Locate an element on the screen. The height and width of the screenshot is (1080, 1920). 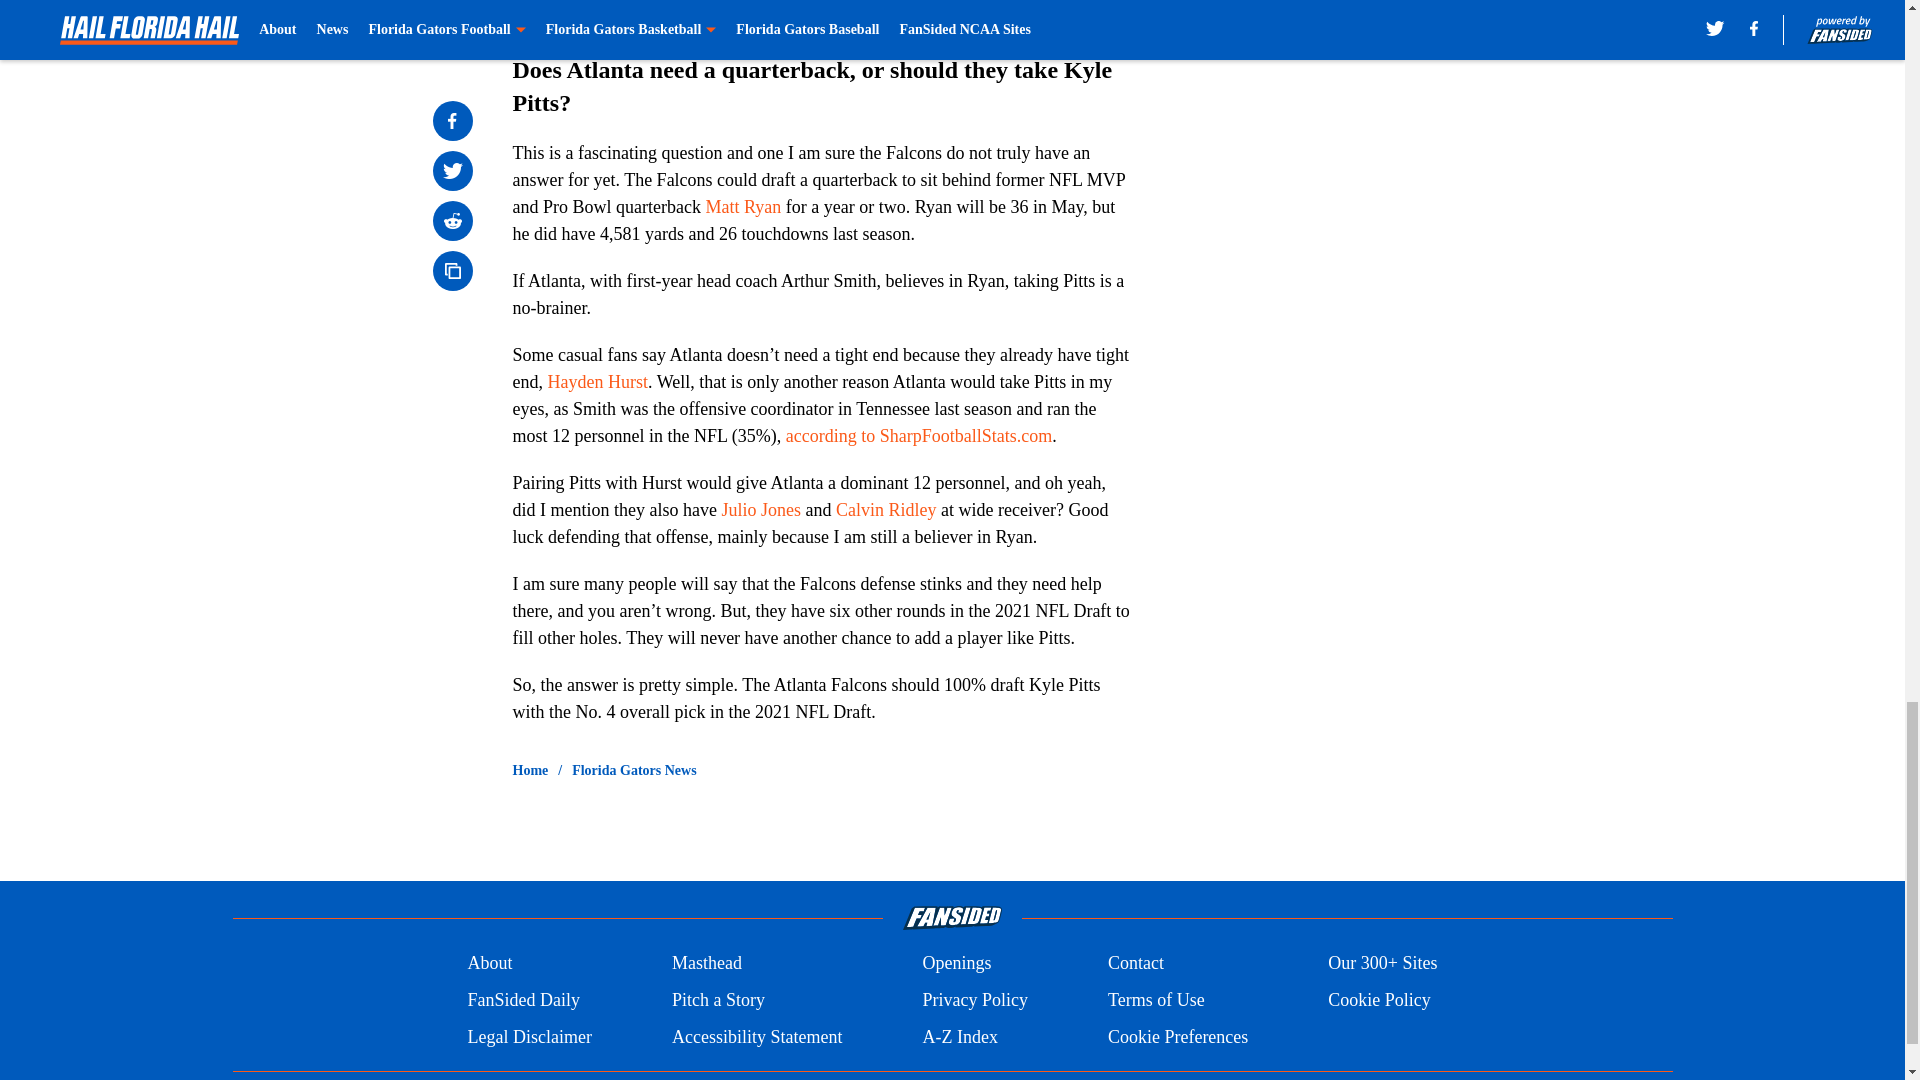
Calvin Ridley is located at coordinates (886, 510).